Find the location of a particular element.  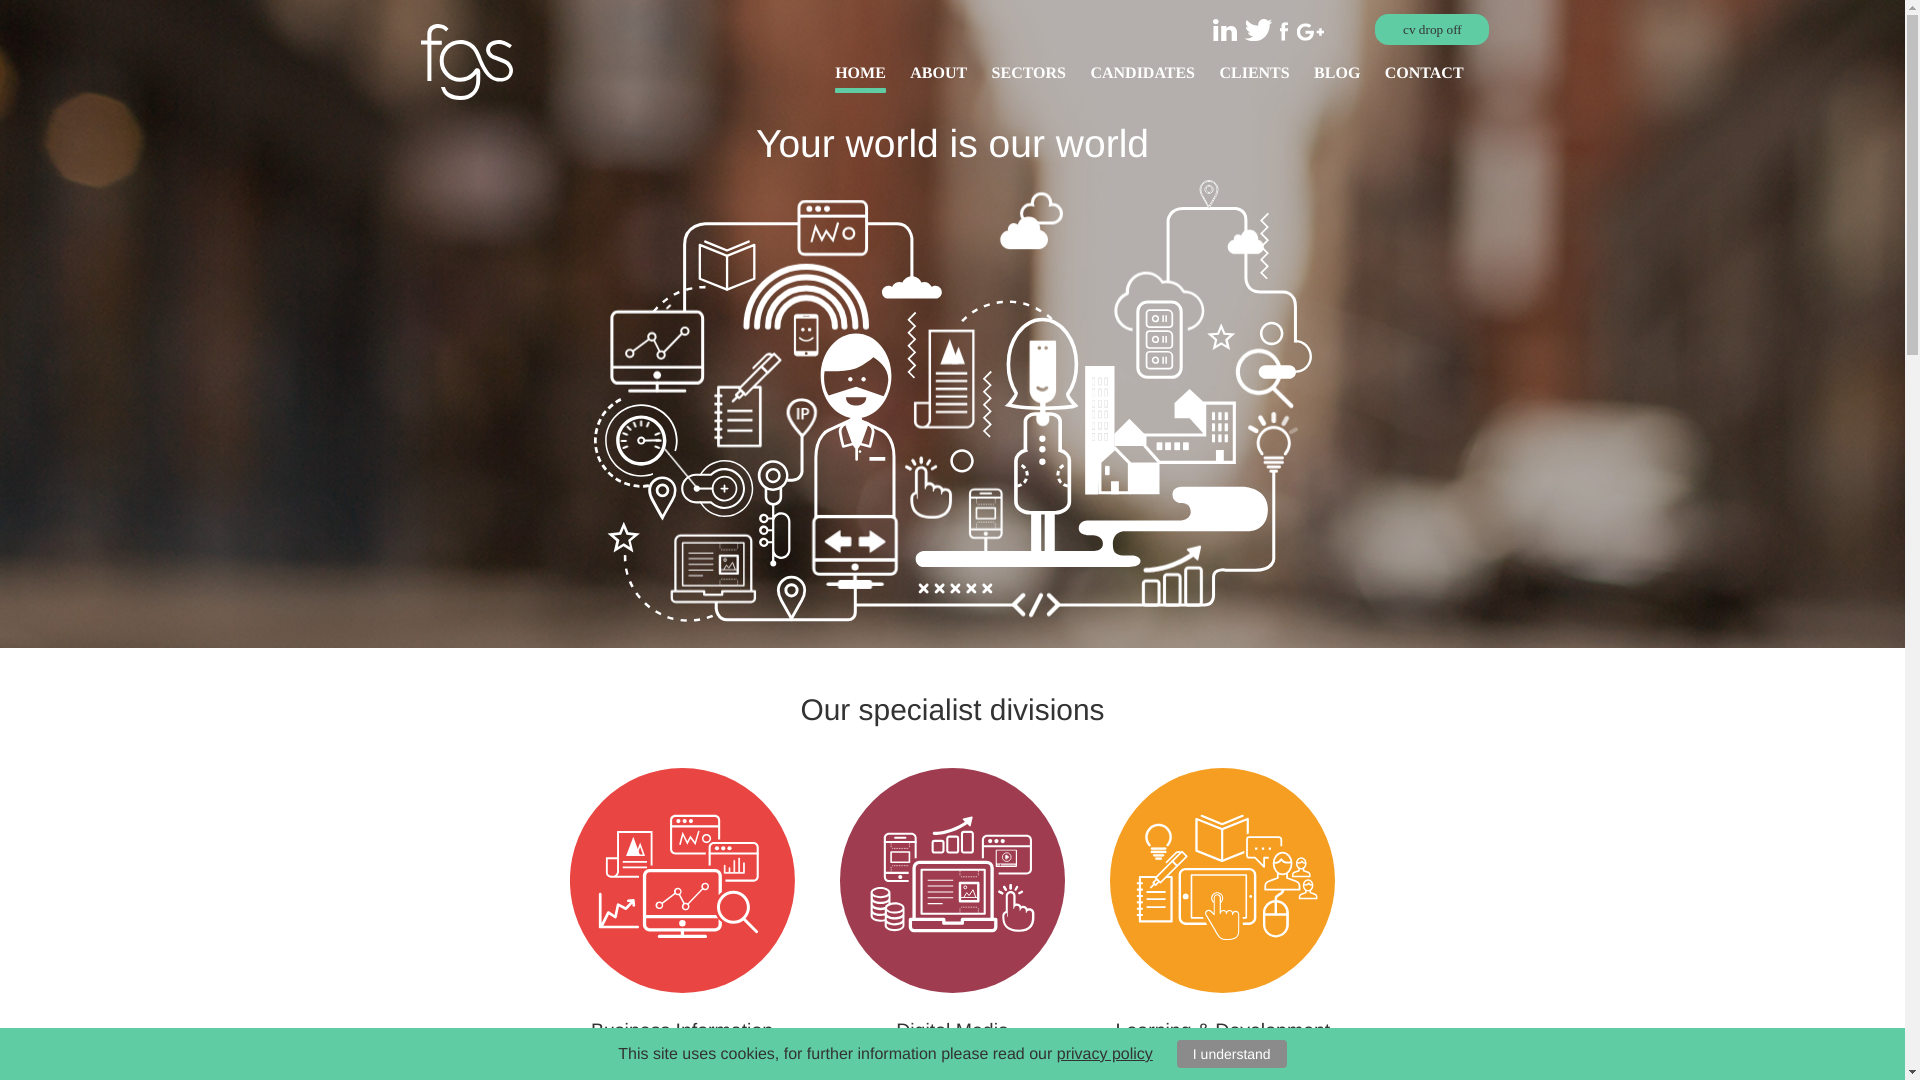

CANDIDATES is located at coordinates (1142, 78).